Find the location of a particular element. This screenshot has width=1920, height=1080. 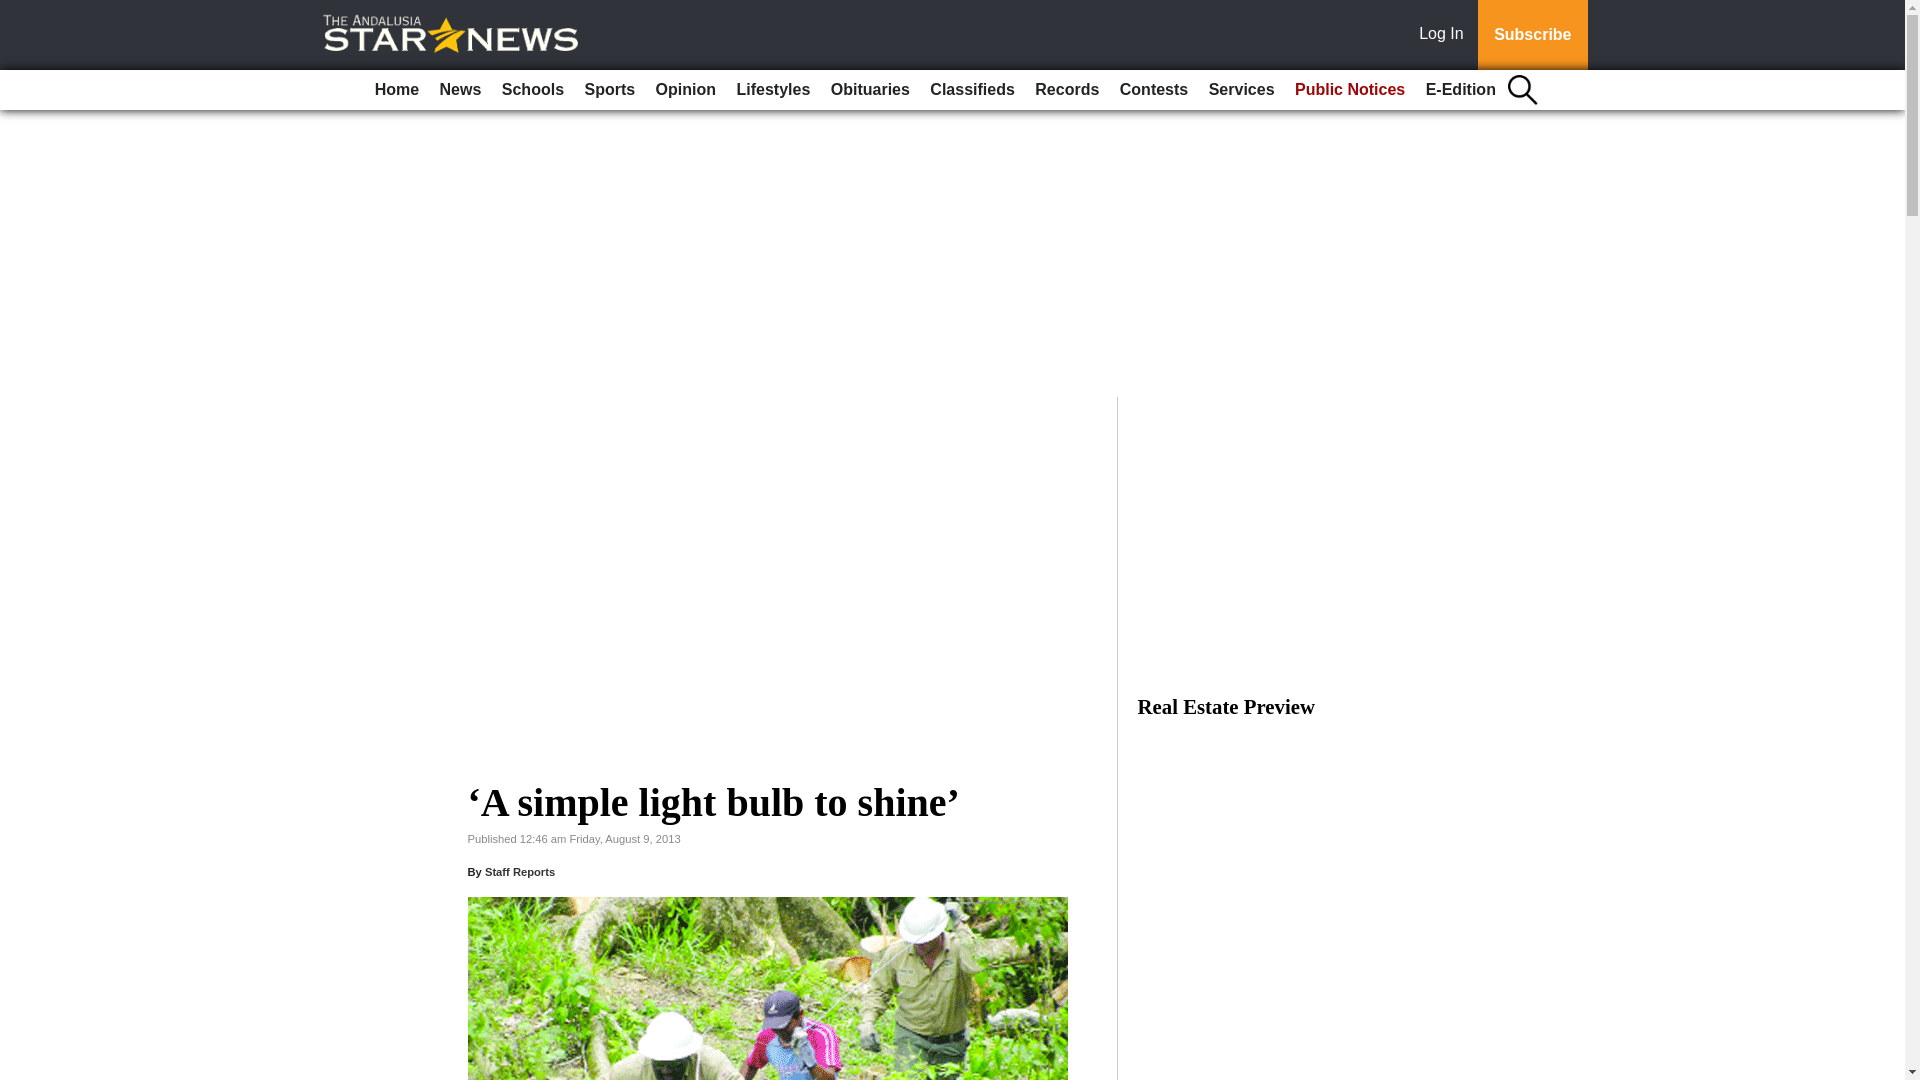

Log In is located at coordinates (1445, 35).